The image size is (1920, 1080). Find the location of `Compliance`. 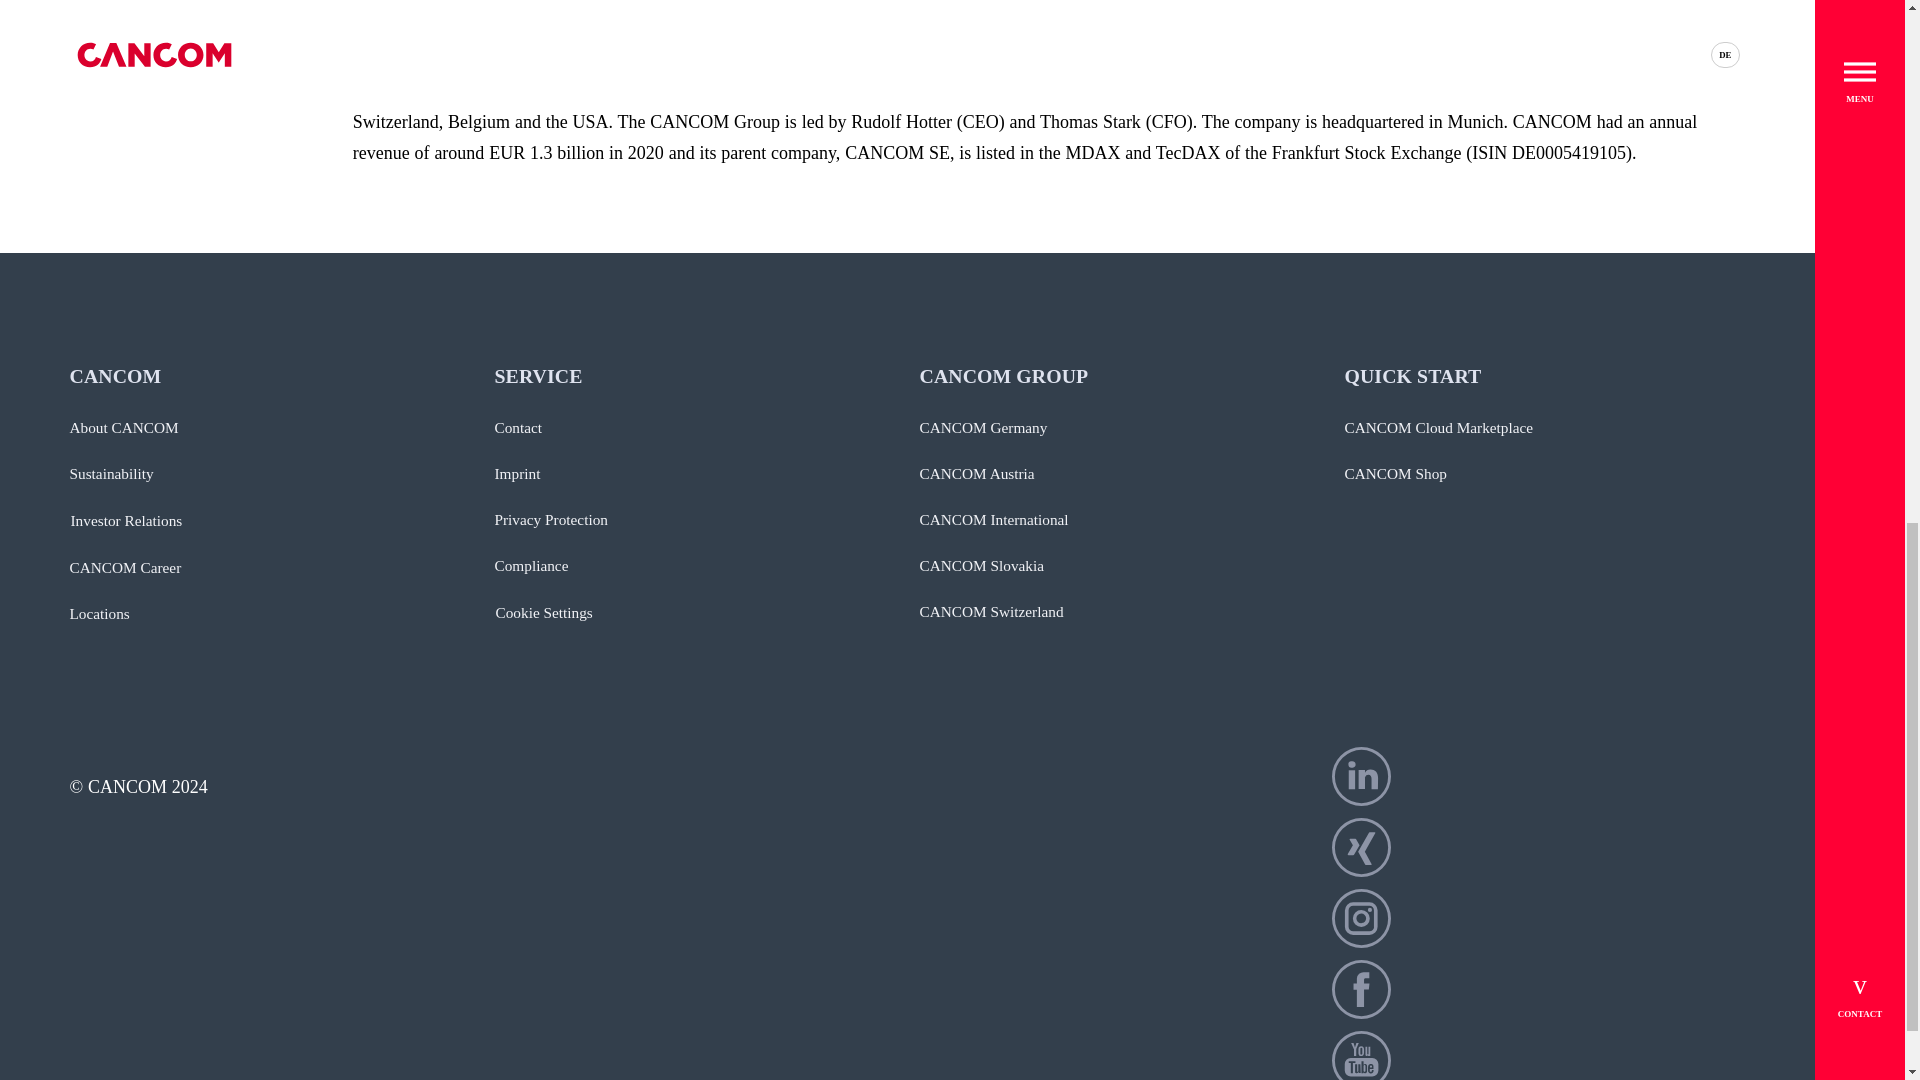

Compliance is located at coordinates (530, 565).